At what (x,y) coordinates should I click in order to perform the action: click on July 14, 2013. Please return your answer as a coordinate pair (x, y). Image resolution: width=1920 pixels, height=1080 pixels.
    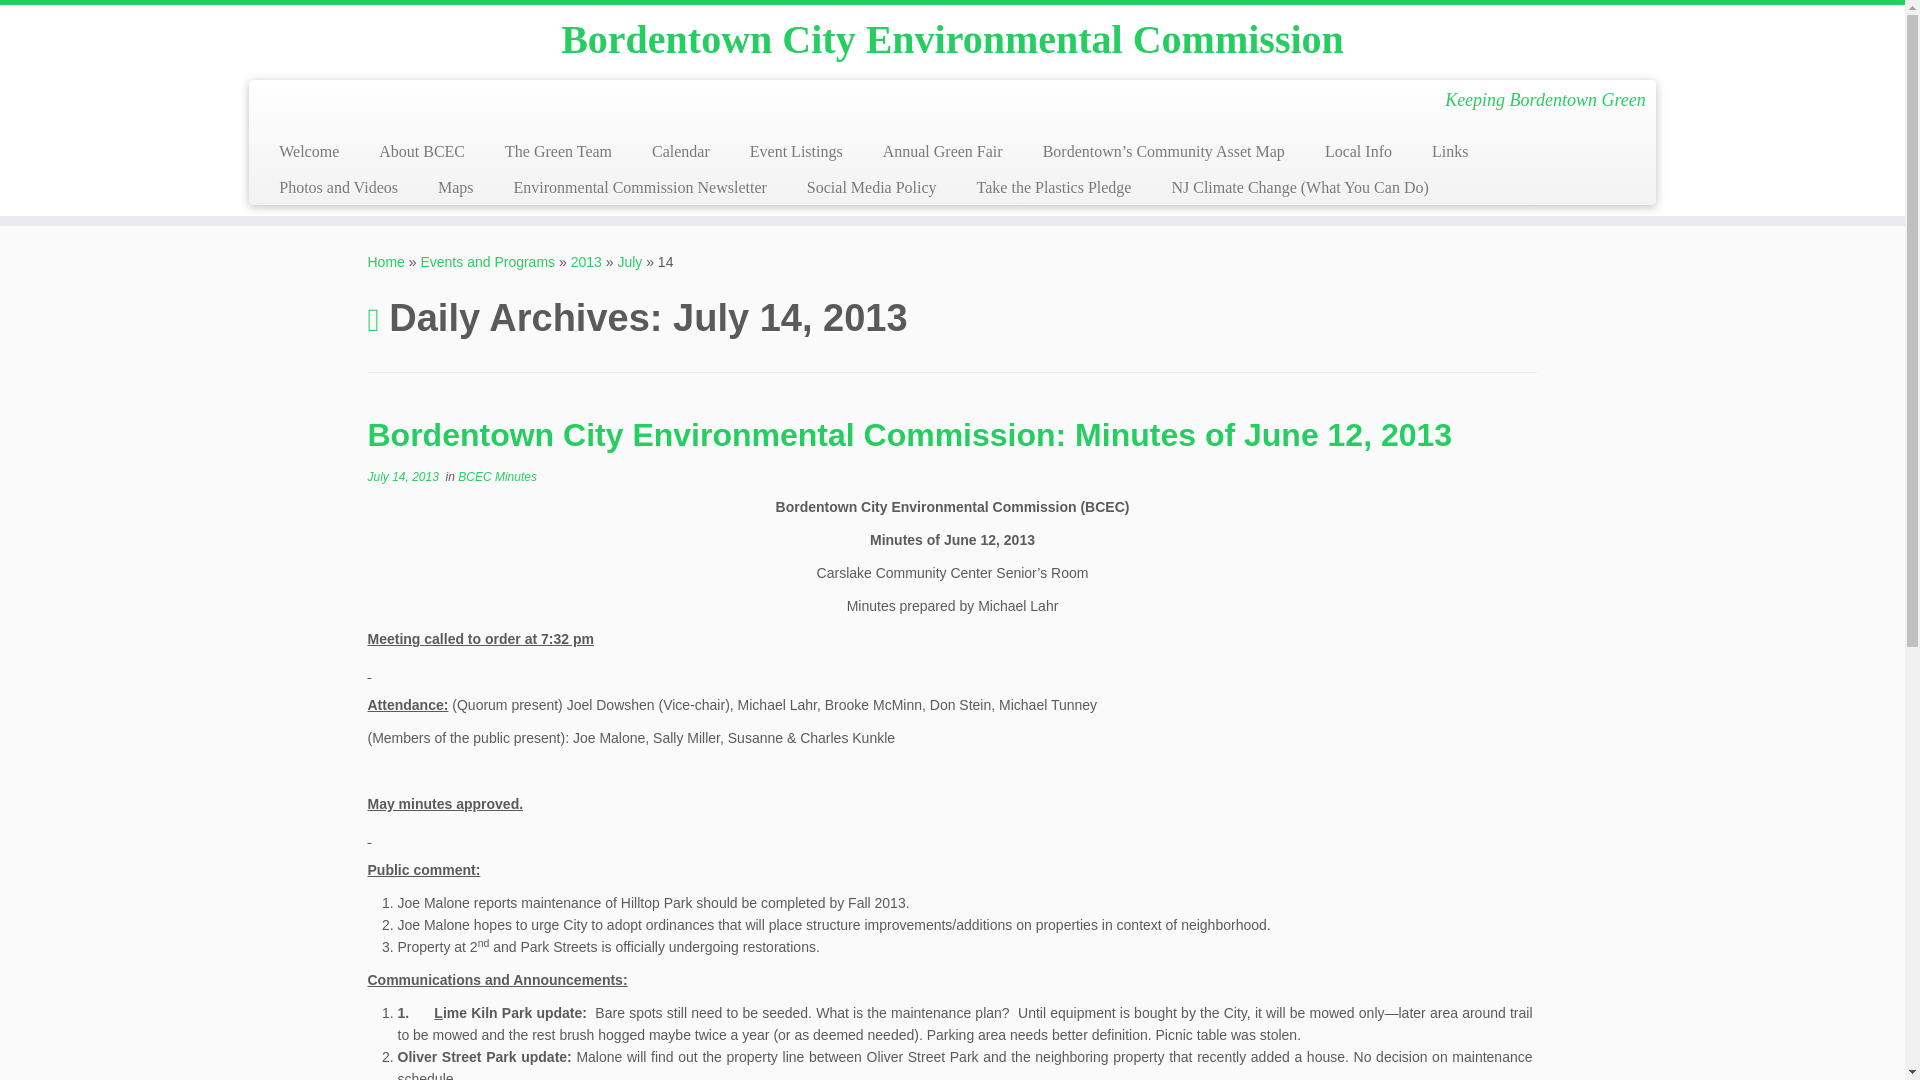
    Looking at the image, I should click on (404, 476).